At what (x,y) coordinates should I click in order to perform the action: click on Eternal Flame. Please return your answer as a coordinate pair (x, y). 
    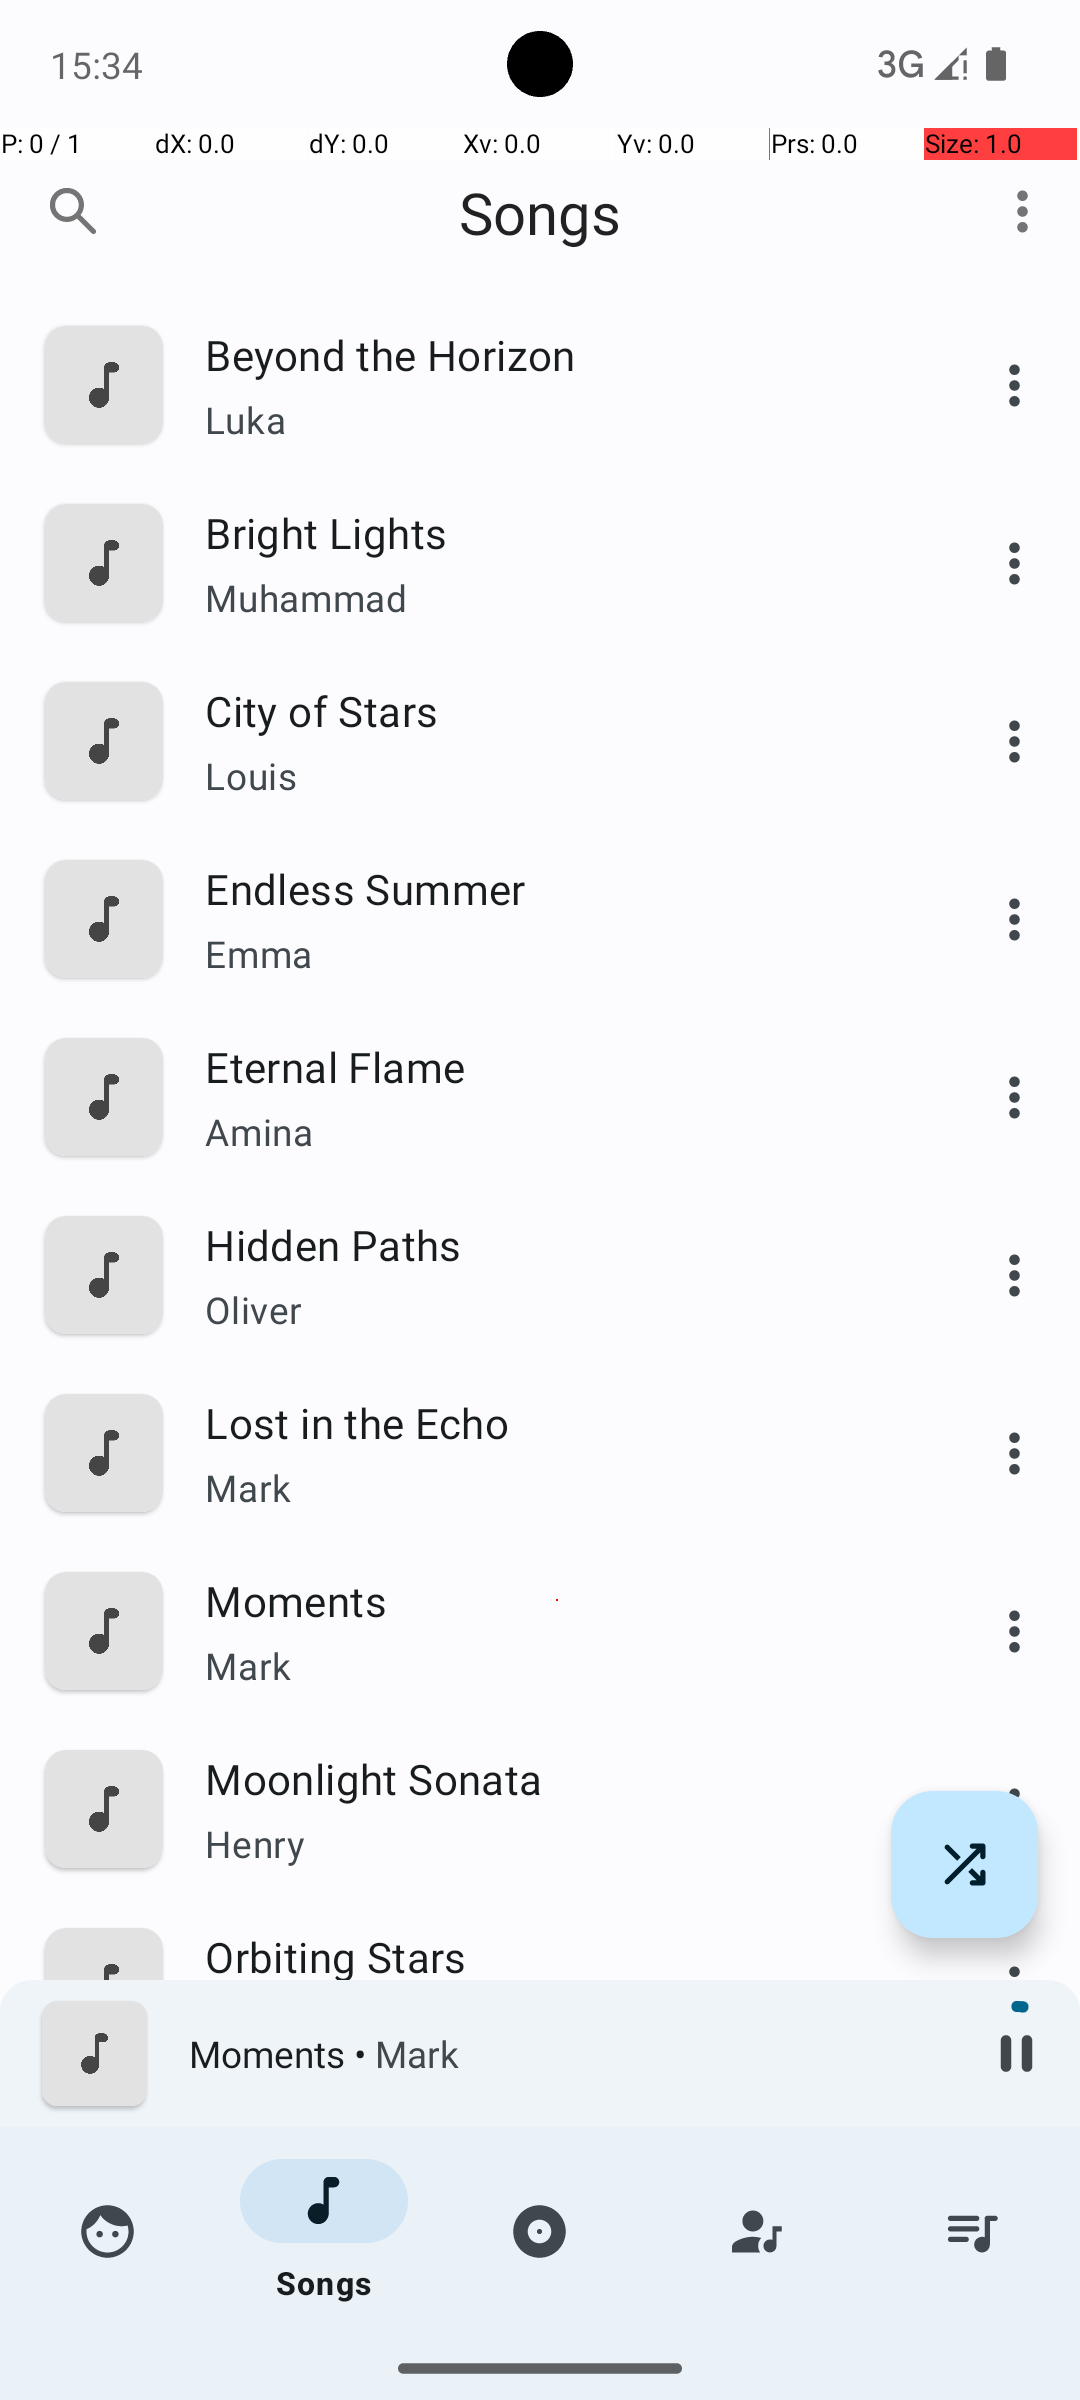
    Looking at the image, I should click on (557, 1066).